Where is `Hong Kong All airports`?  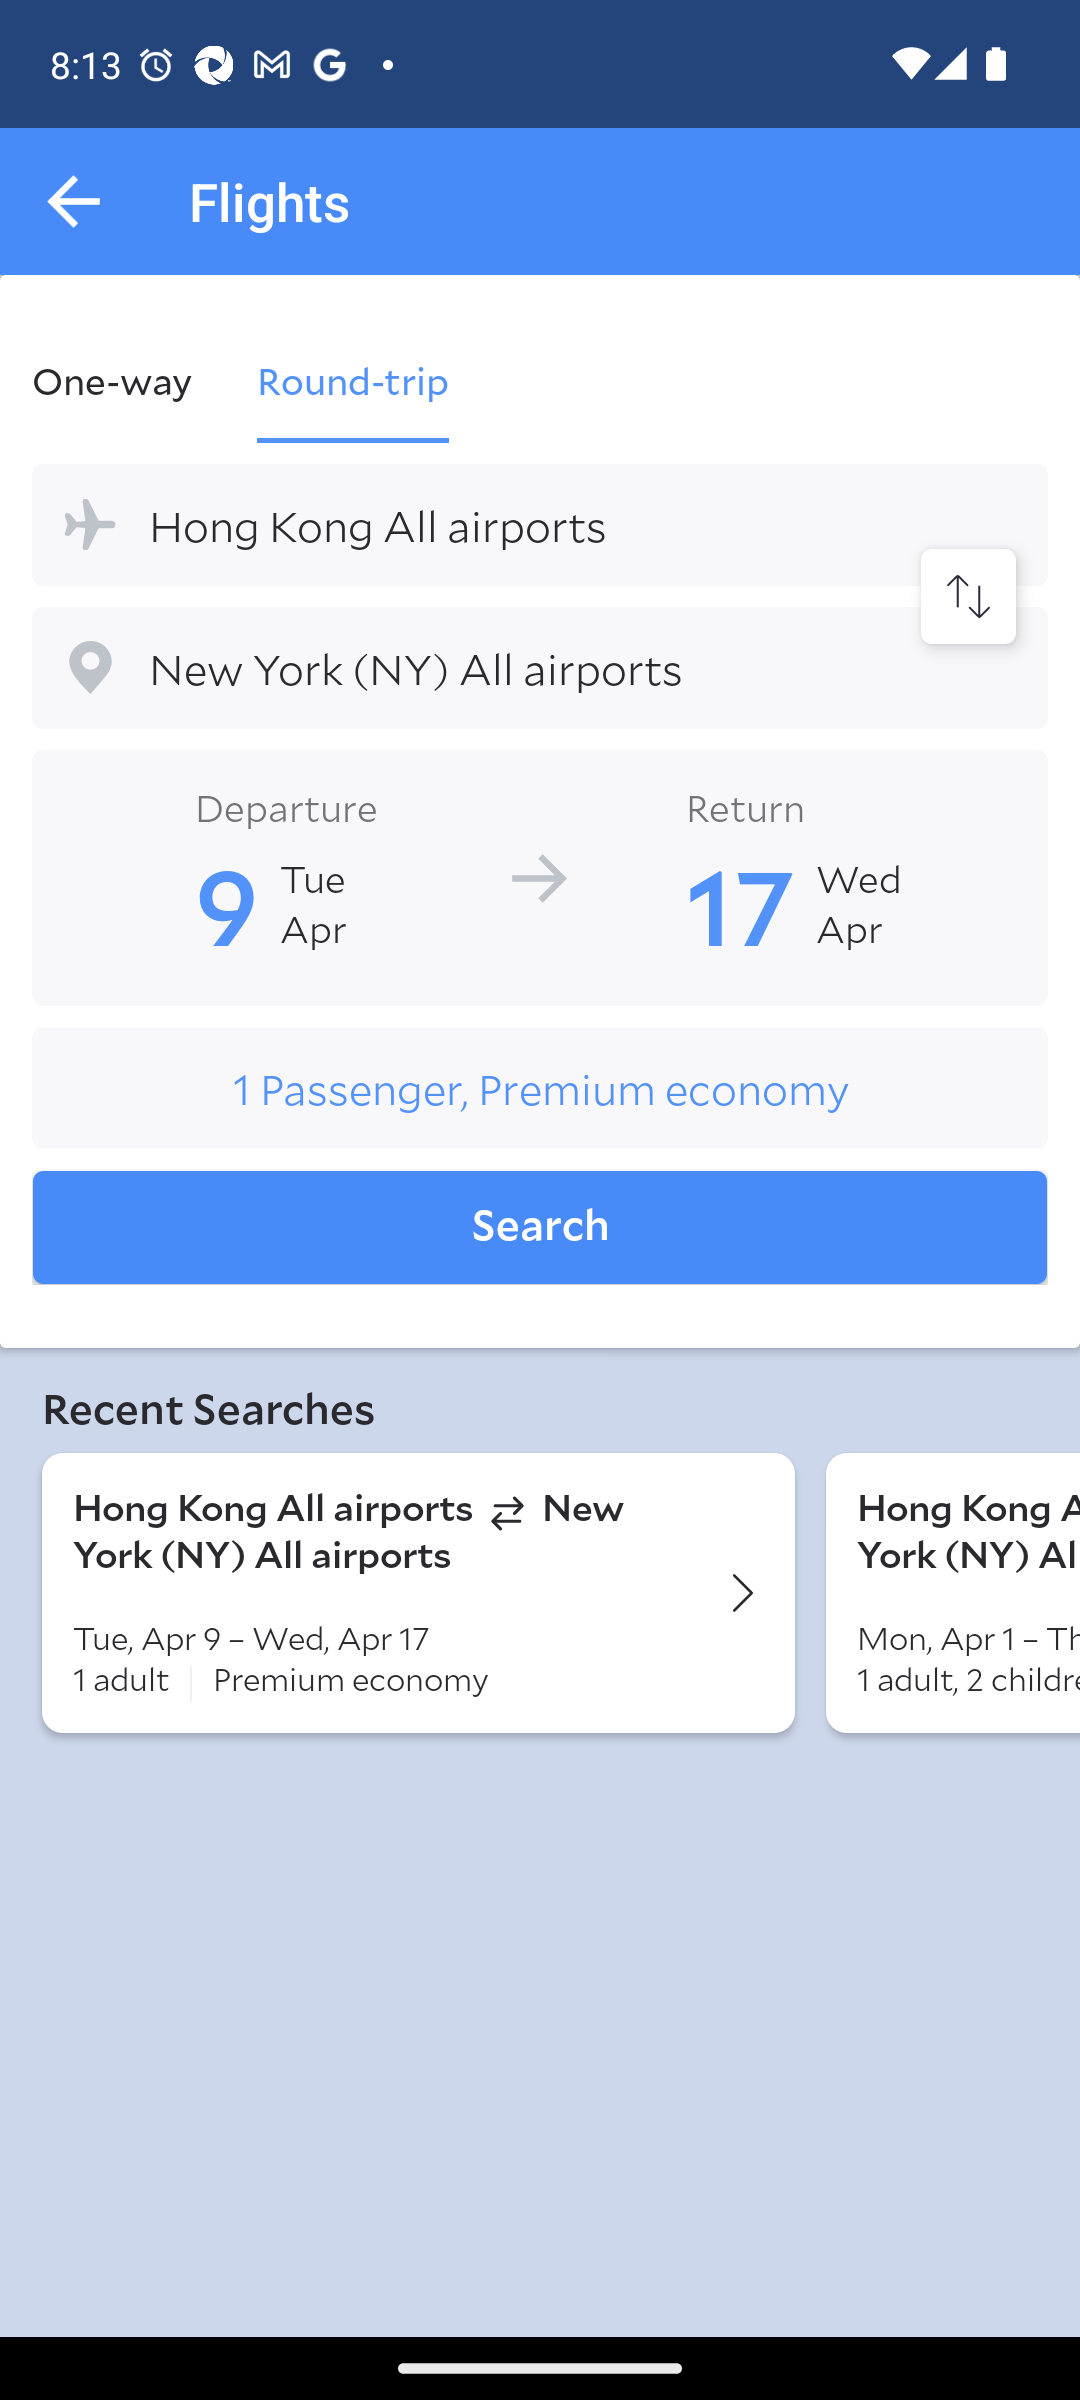
Hong Kong All airports is located at coordinates (540, 524).